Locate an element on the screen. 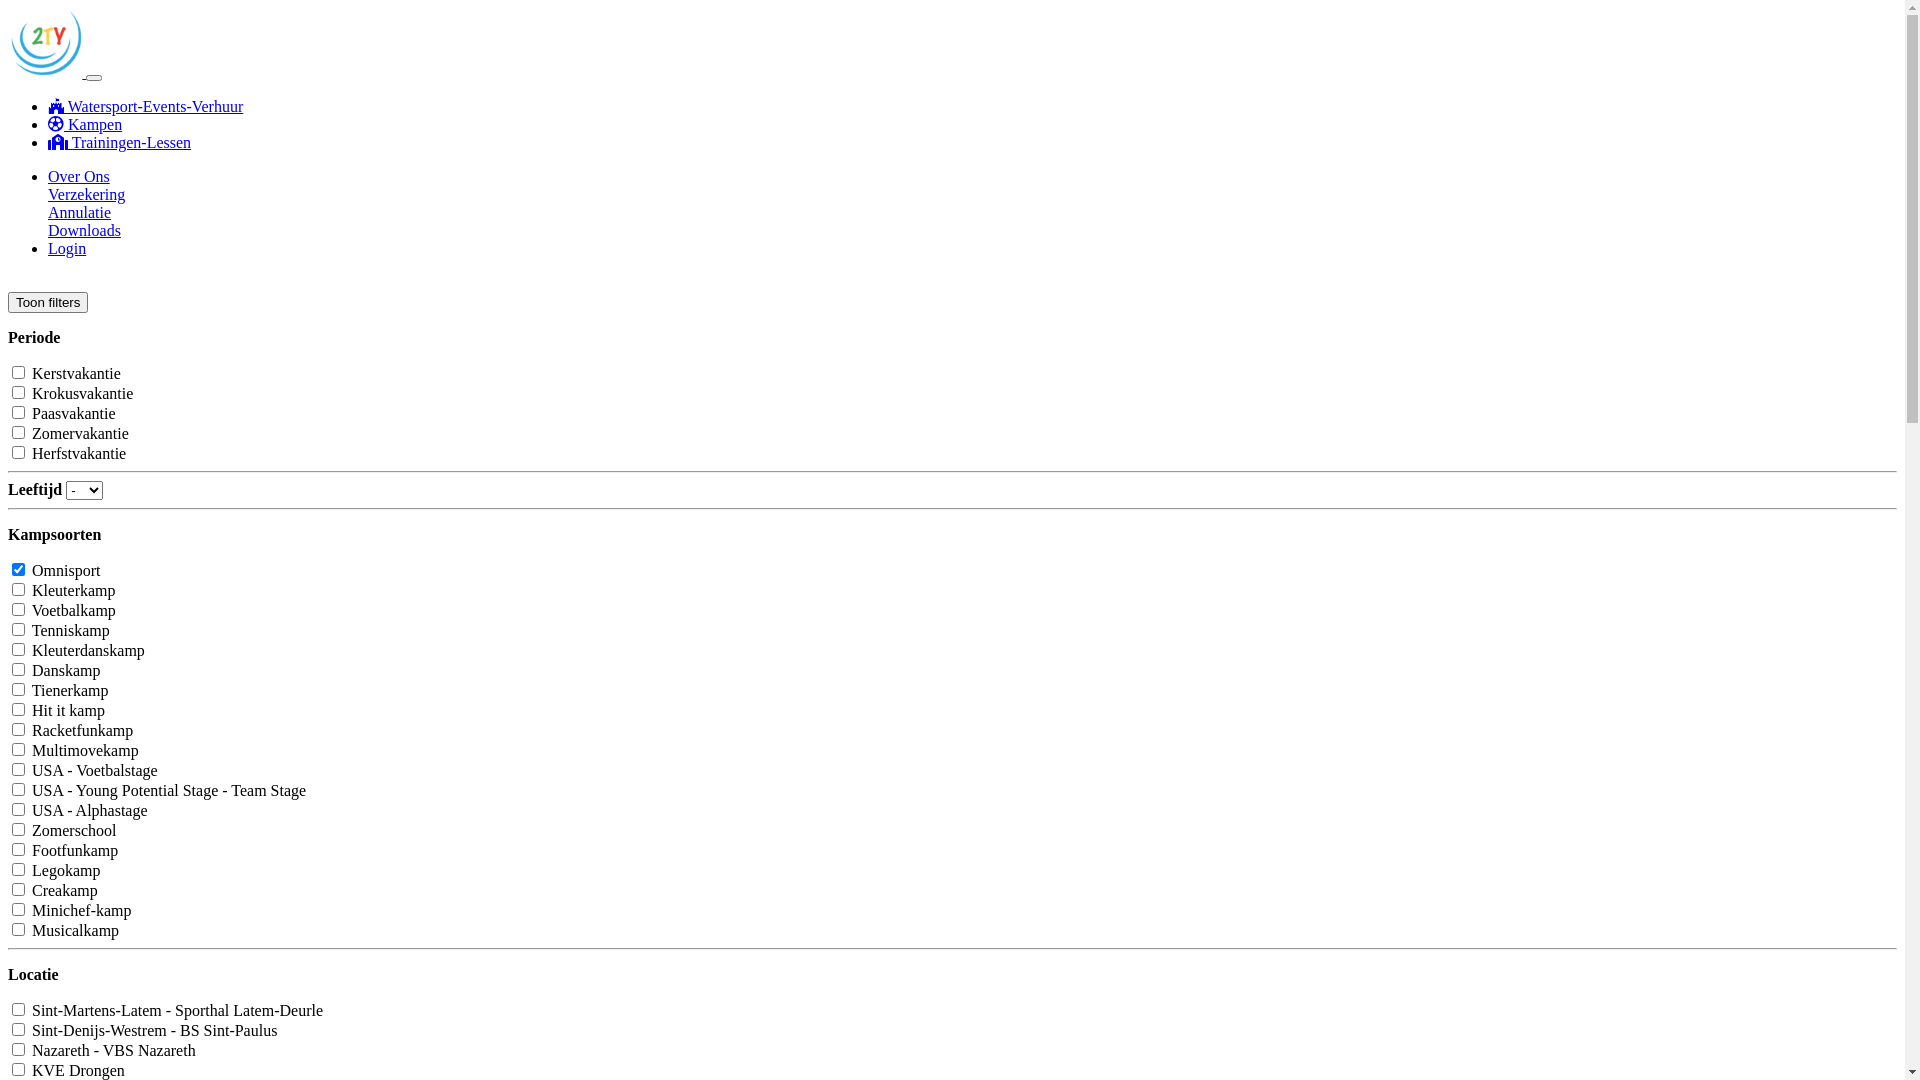 This screenshot has width=1920, height=1080. Annulatie is located at coordinates (80, 212).